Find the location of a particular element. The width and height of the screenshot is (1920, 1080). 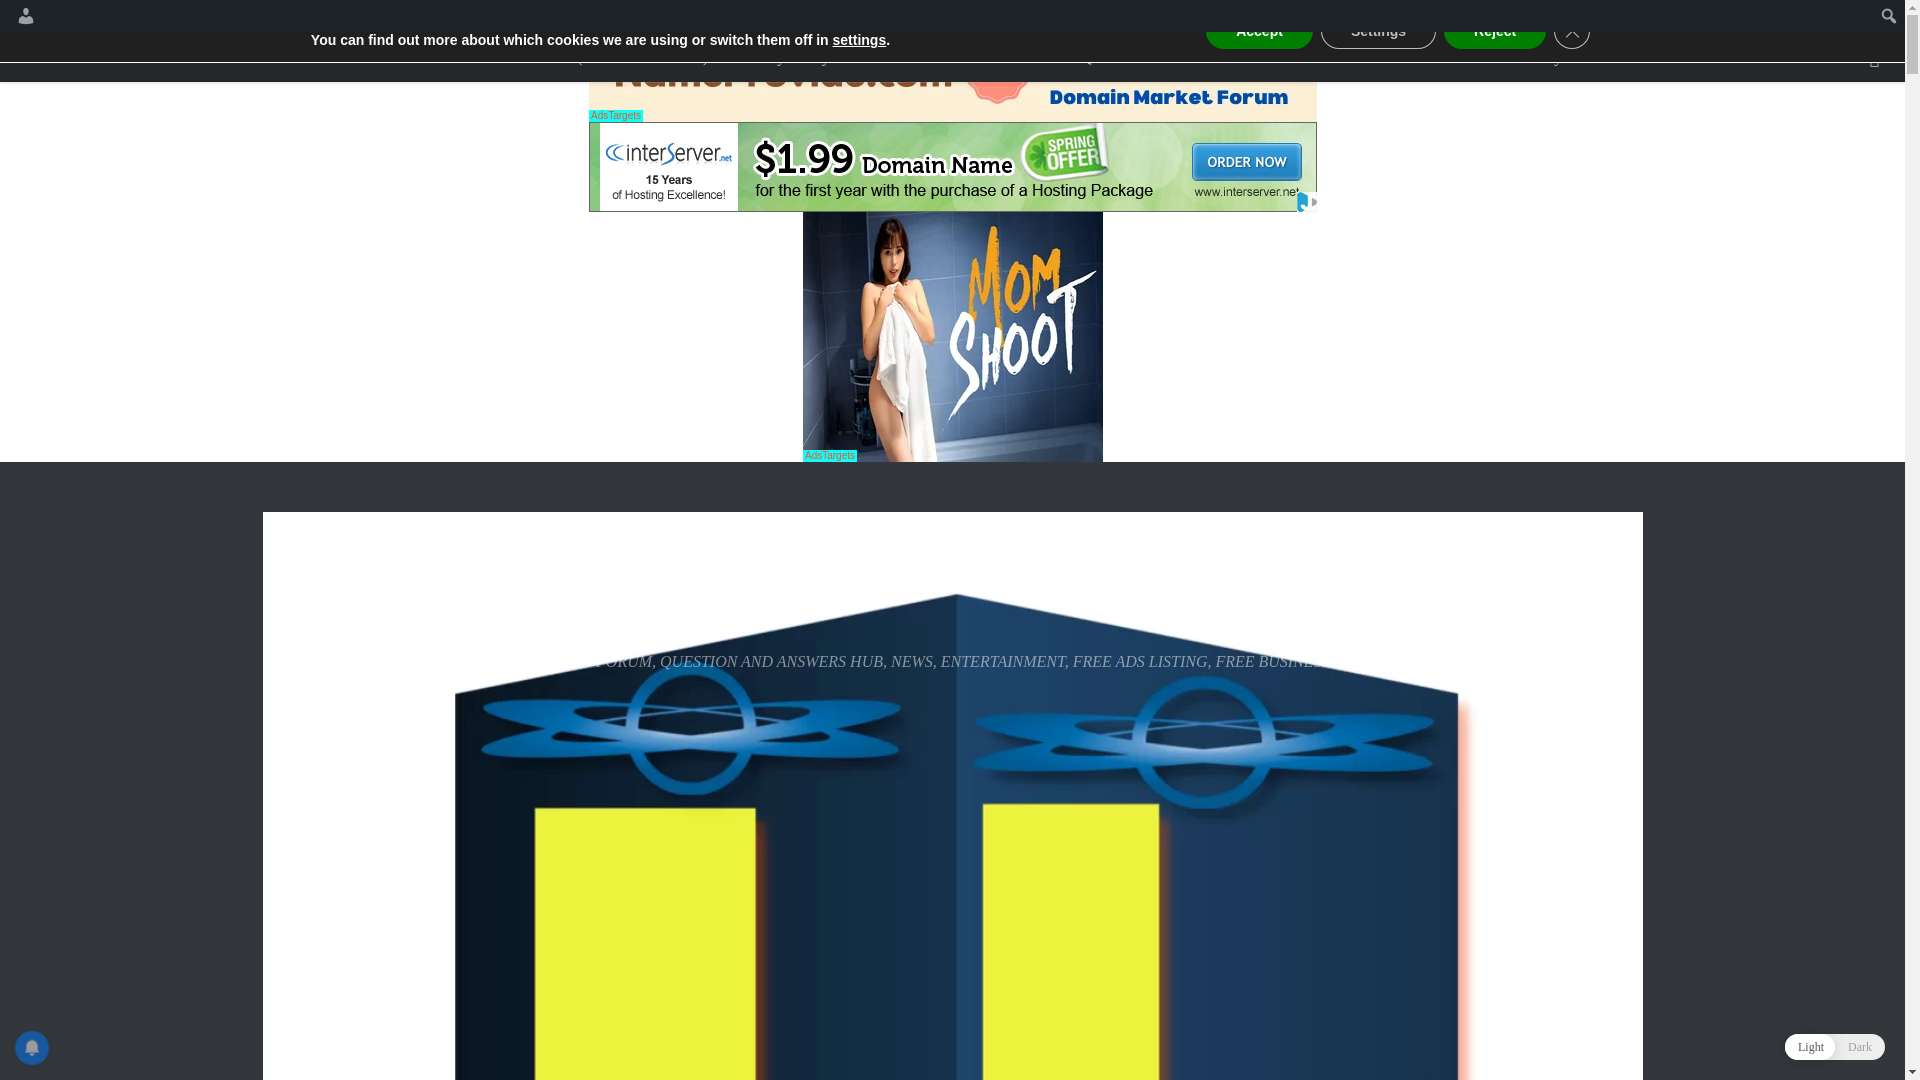

My Account is located at coordinates (1580, 57).